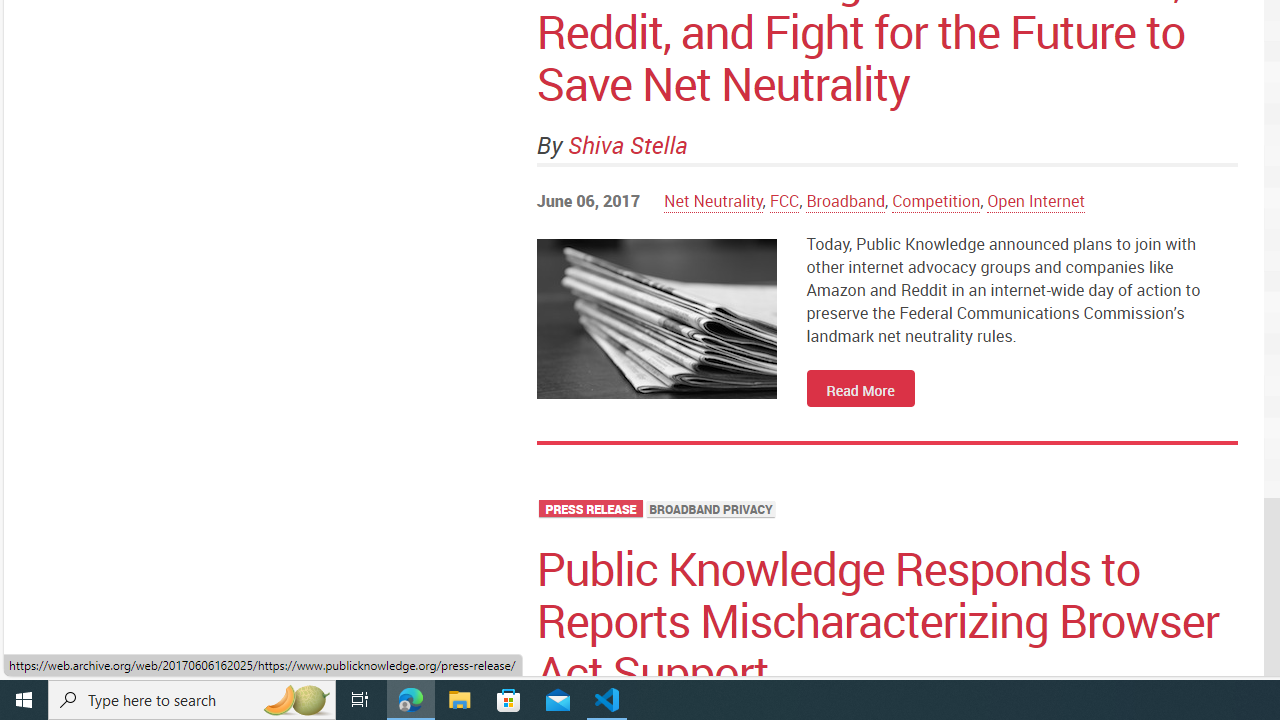  What do you see at coordinates (846, 200) in the screenshot?
I see `Broadband` at bounding box center [846, 200].